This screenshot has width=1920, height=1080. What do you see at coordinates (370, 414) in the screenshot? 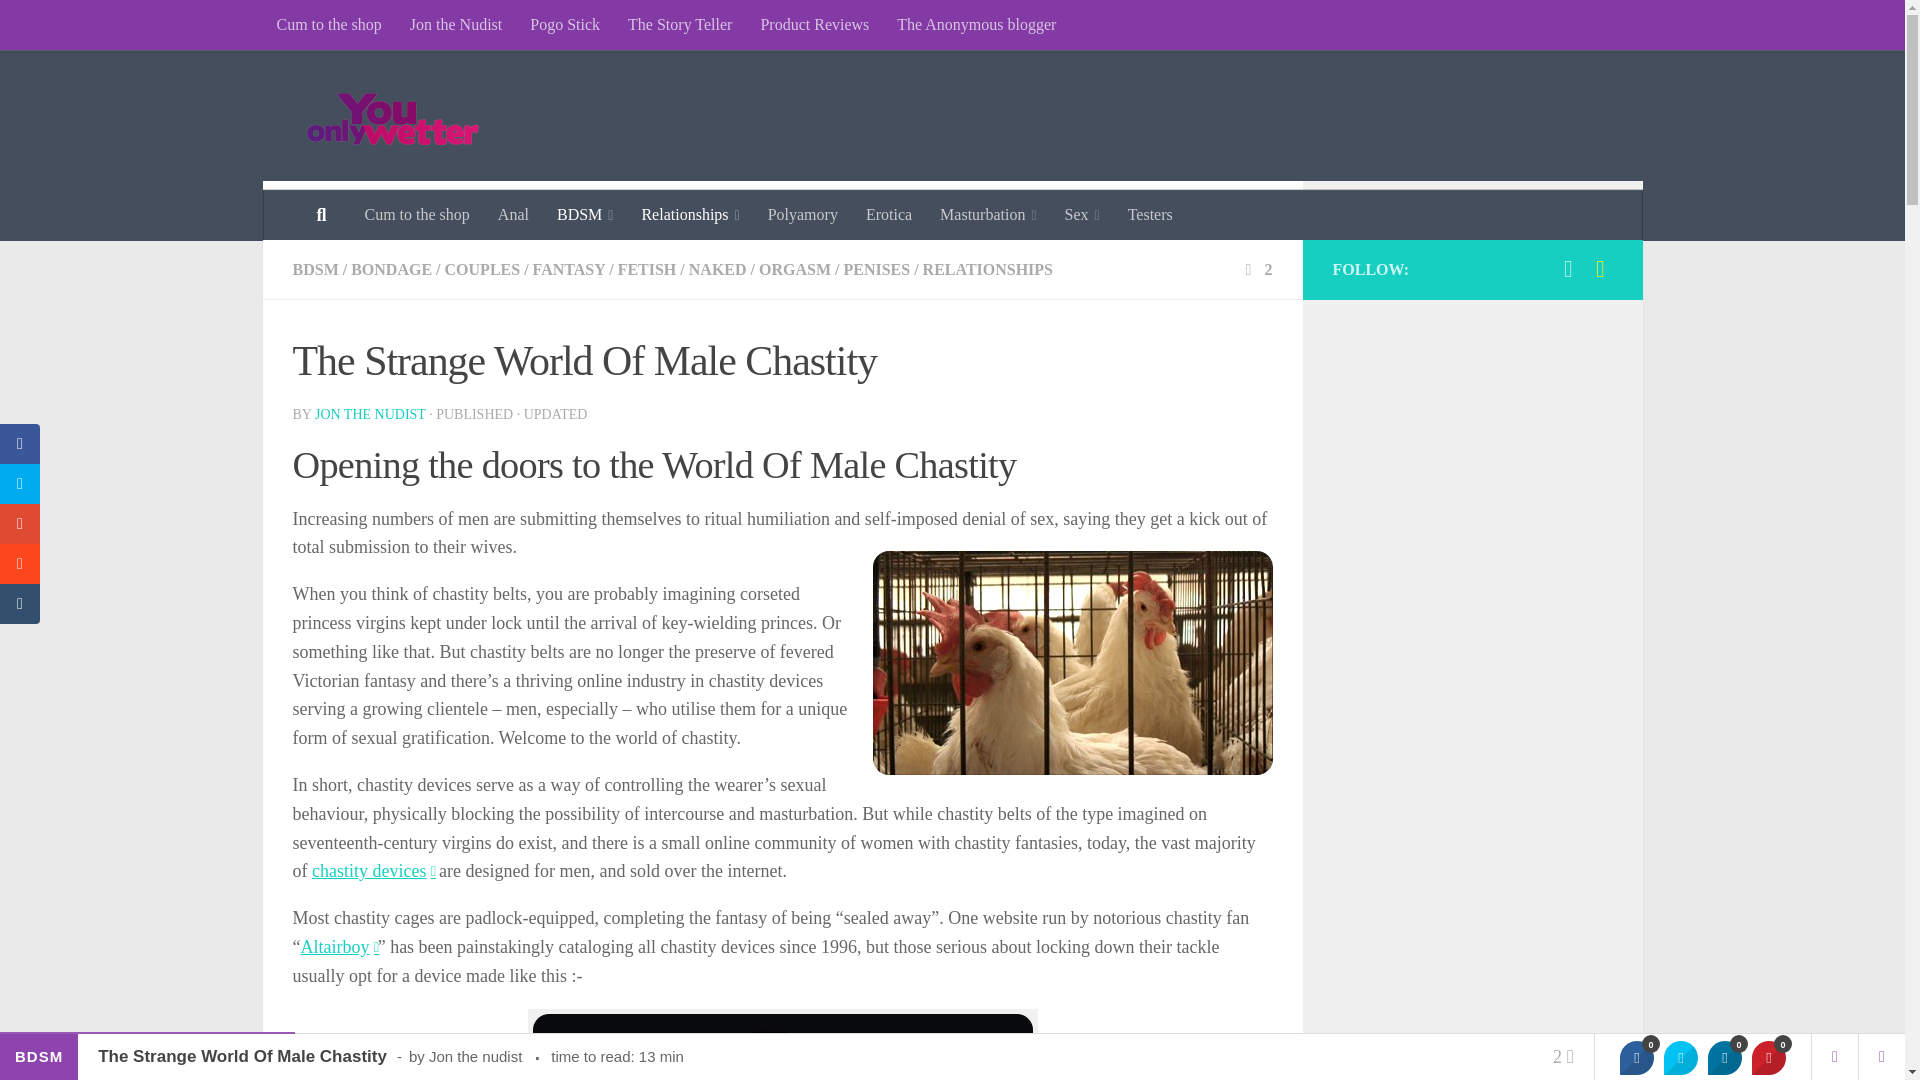
I see `Posts by Jon the nudist` at bounding box center [370, 414].